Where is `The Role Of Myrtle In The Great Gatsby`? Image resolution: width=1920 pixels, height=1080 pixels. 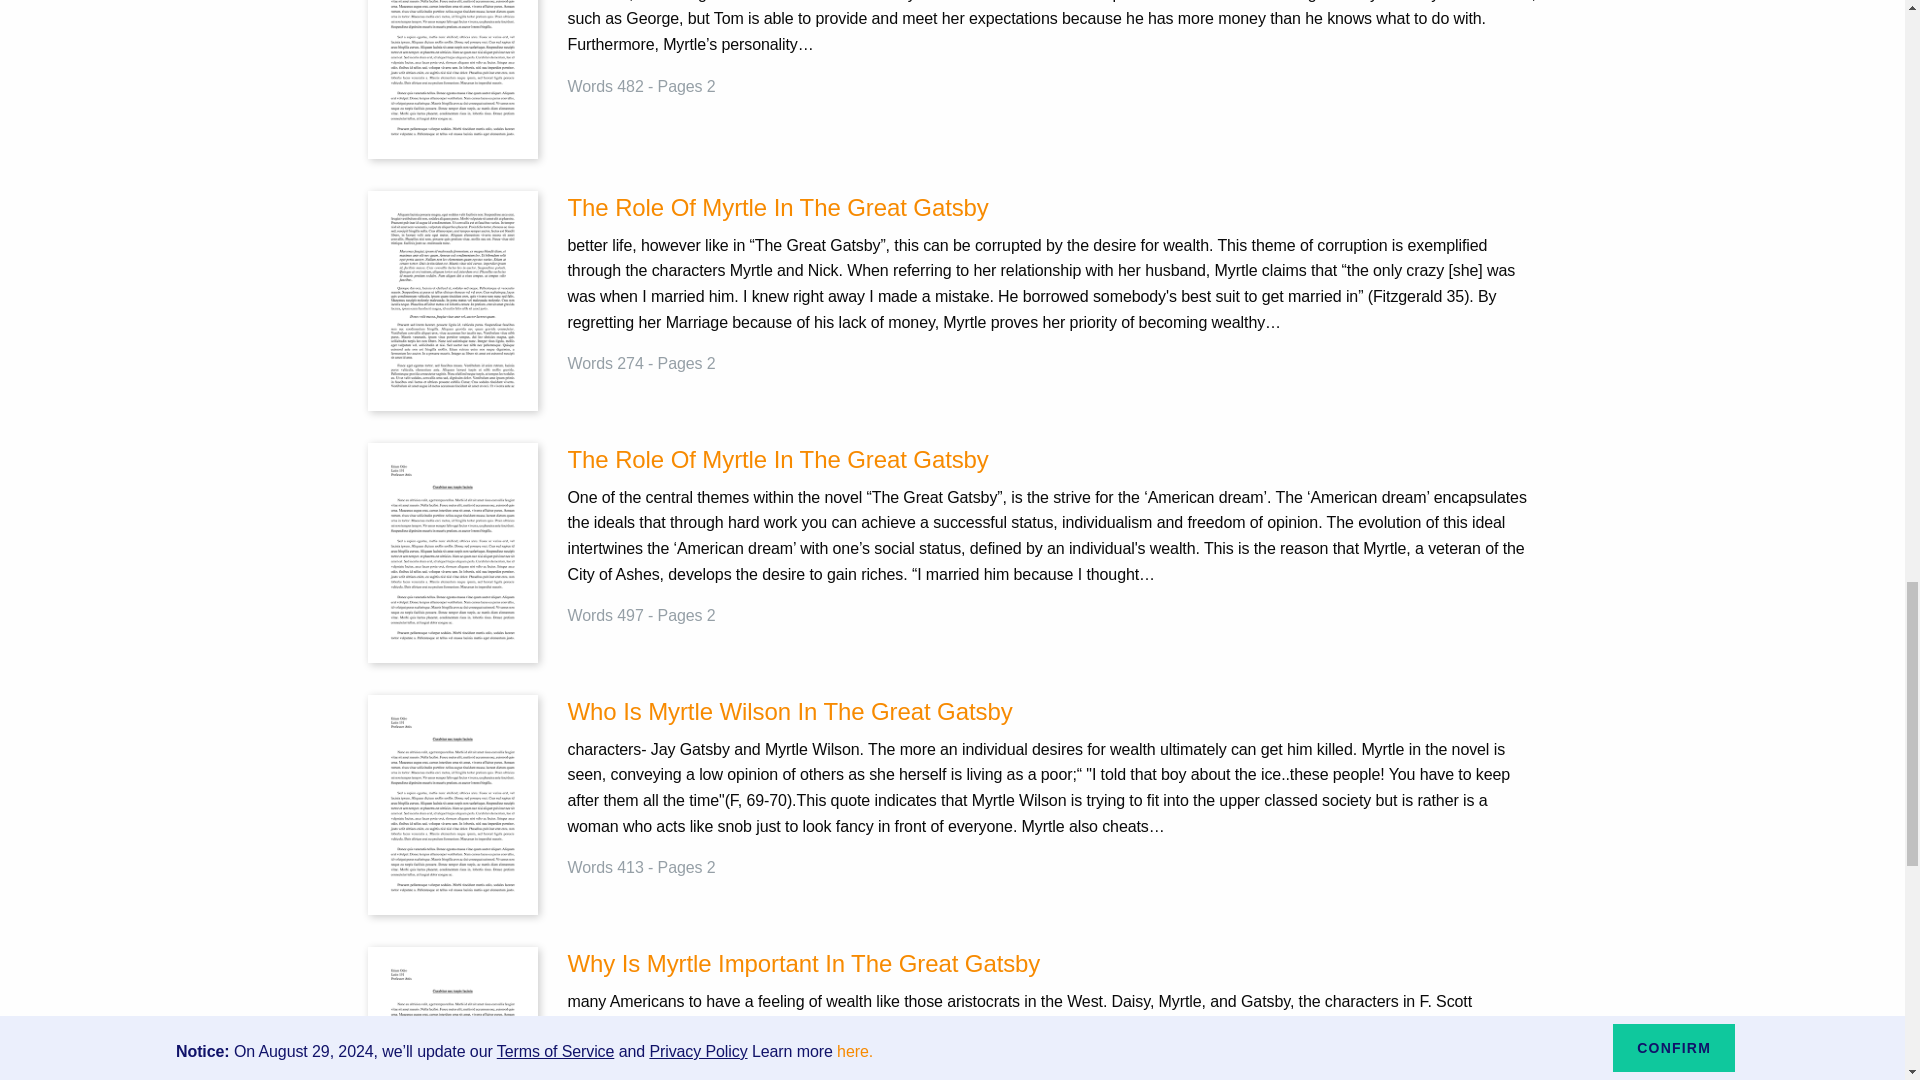 The Role Of Myrtle In The Great Gatsby is located at coordinates (1052, 460).